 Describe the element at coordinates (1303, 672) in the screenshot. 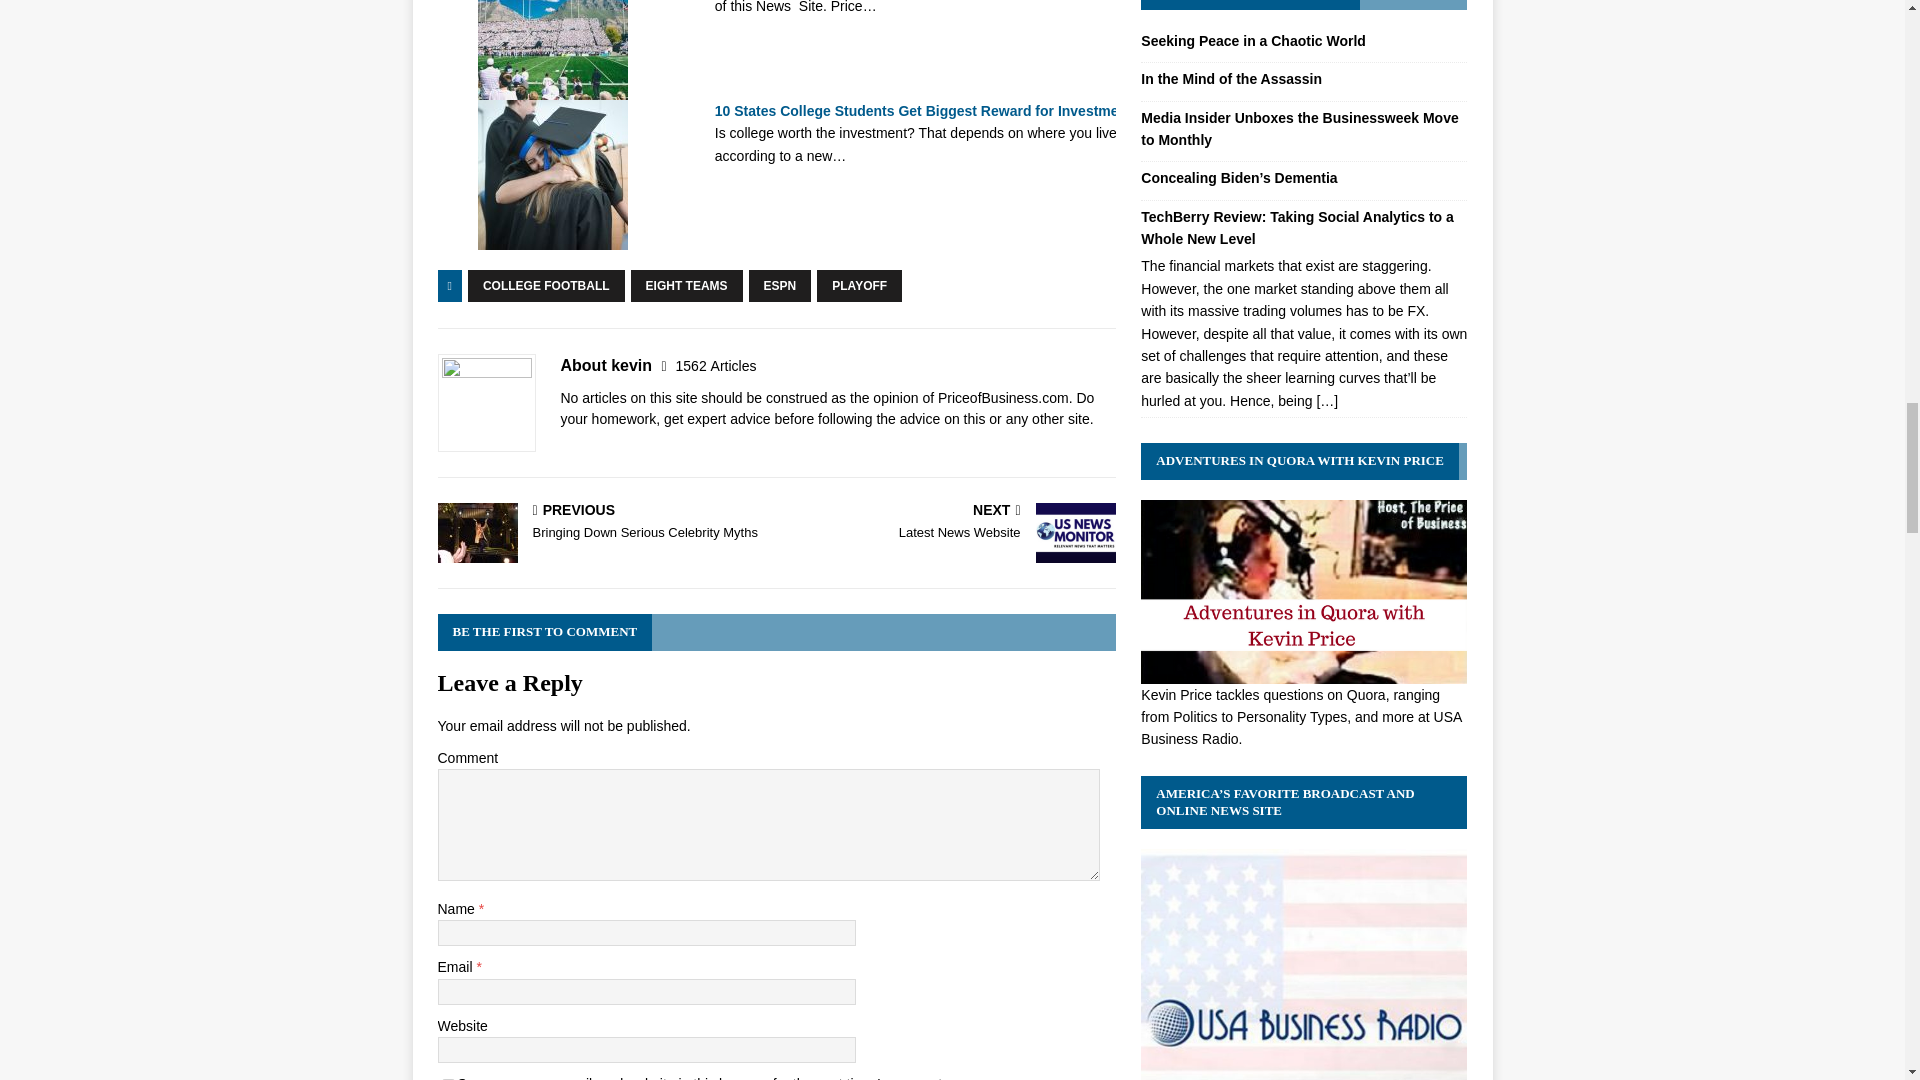

I see `Adventures in Quora with Kevin Price` at that location.